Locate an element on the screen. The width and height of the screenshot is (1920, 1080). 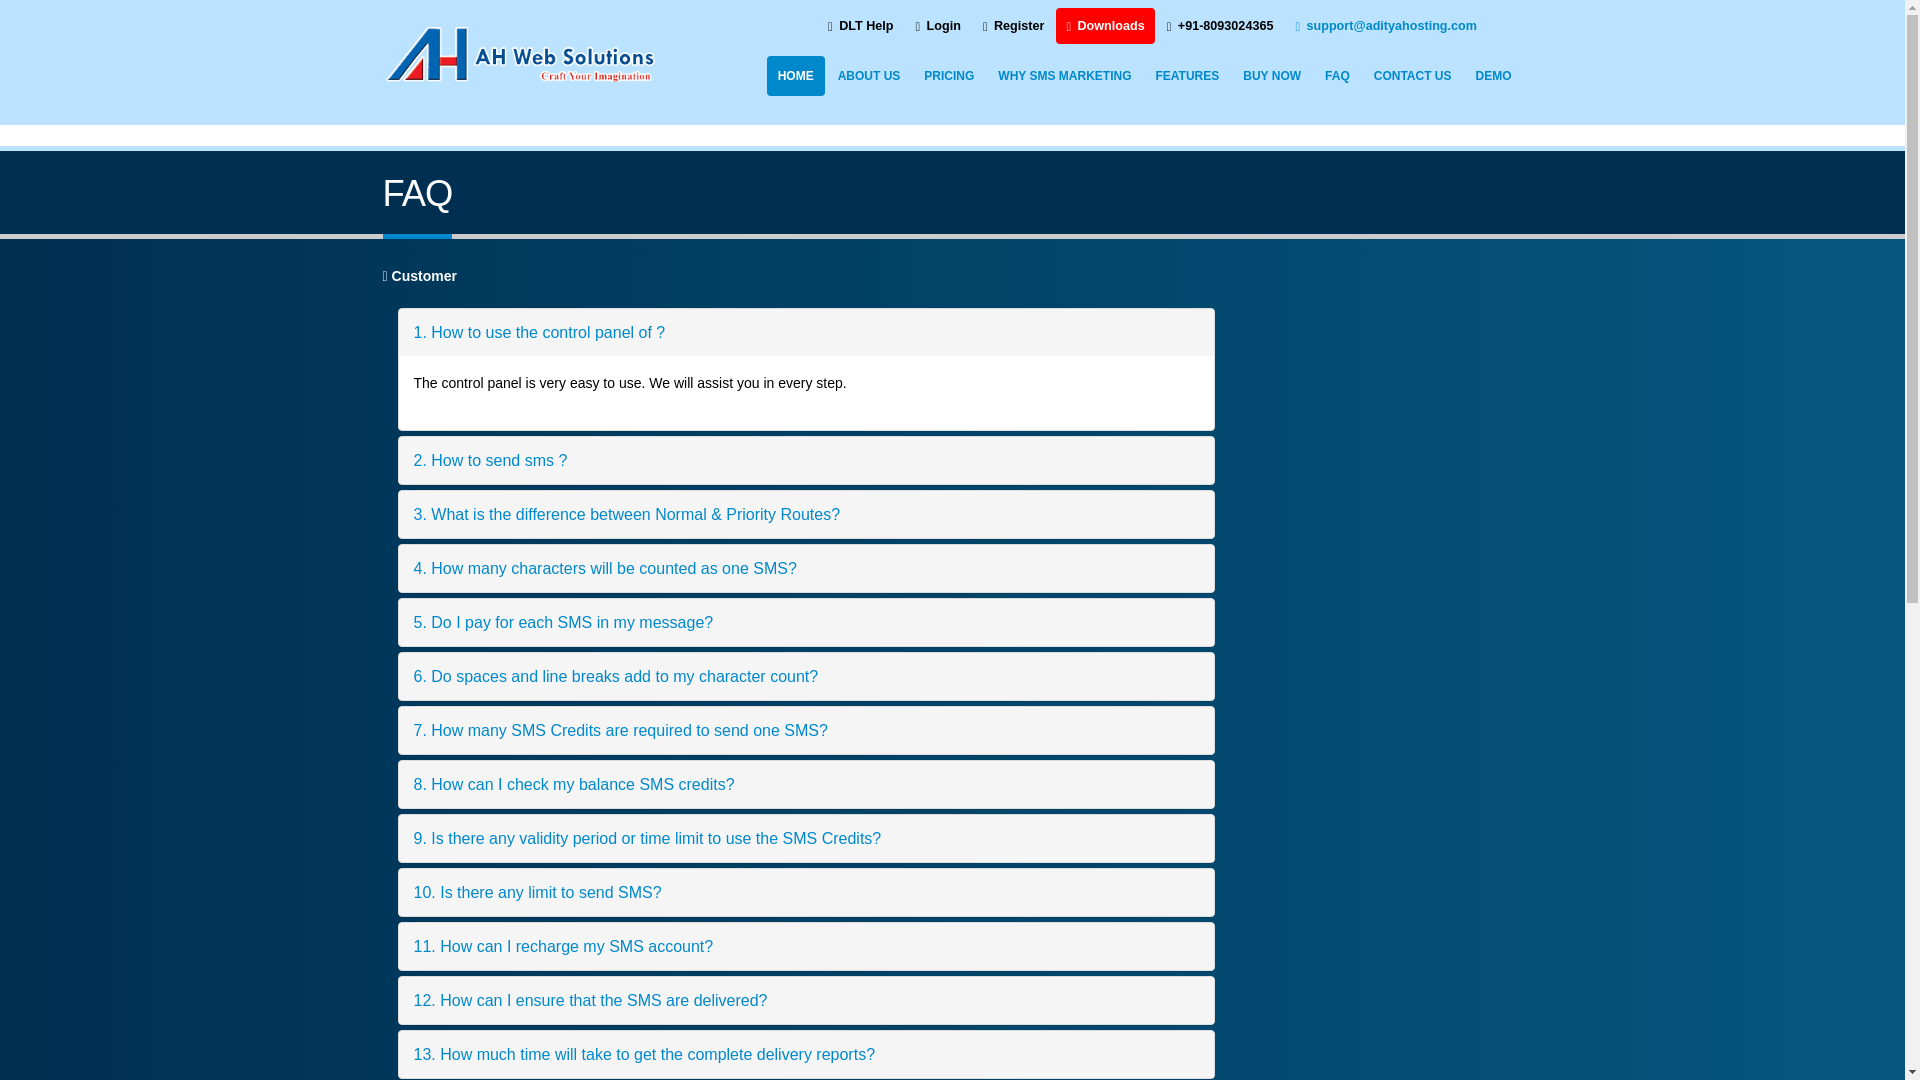
8. How can I check my balance SMS credits? is located at coordinates (805, 785).